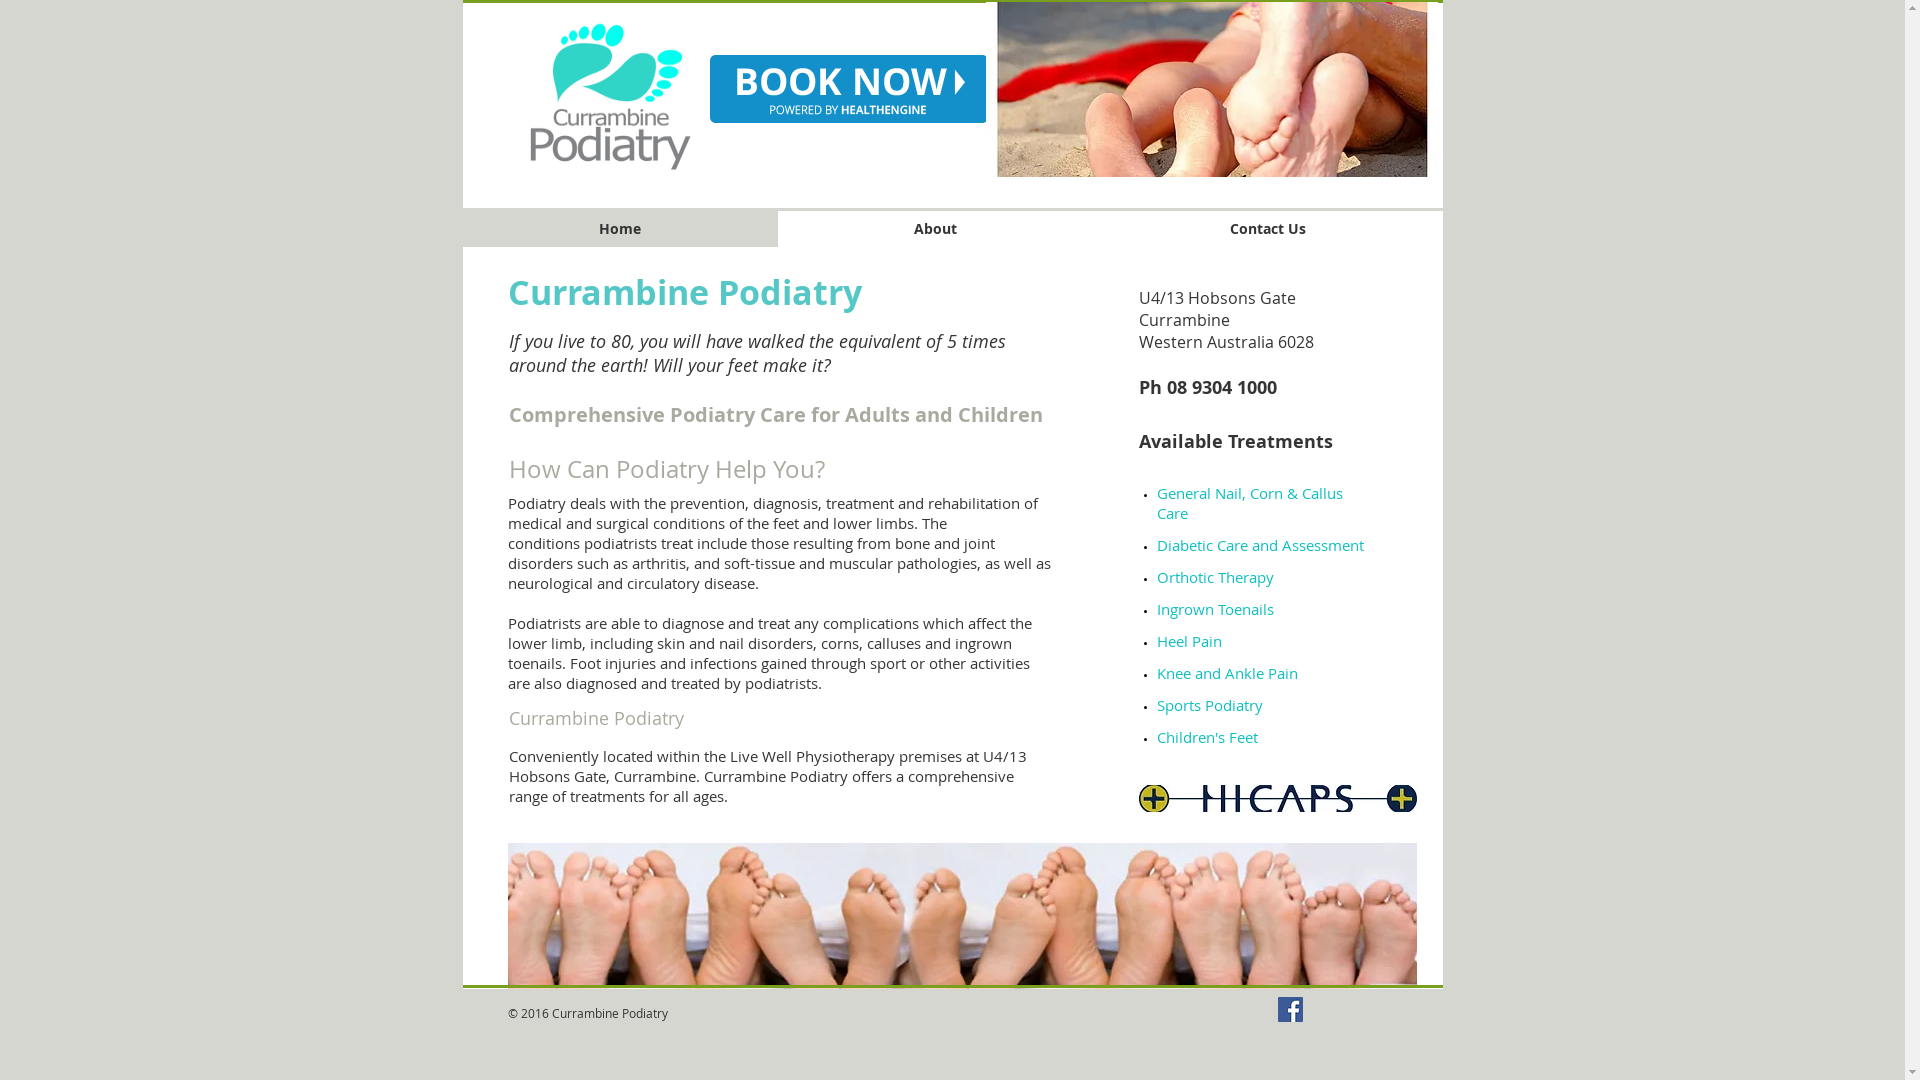 This screenshot has width=1920, height=1080. Describe the element at coordinates (1268, 229) in the screenshot. I see `Contact Us` at that location.